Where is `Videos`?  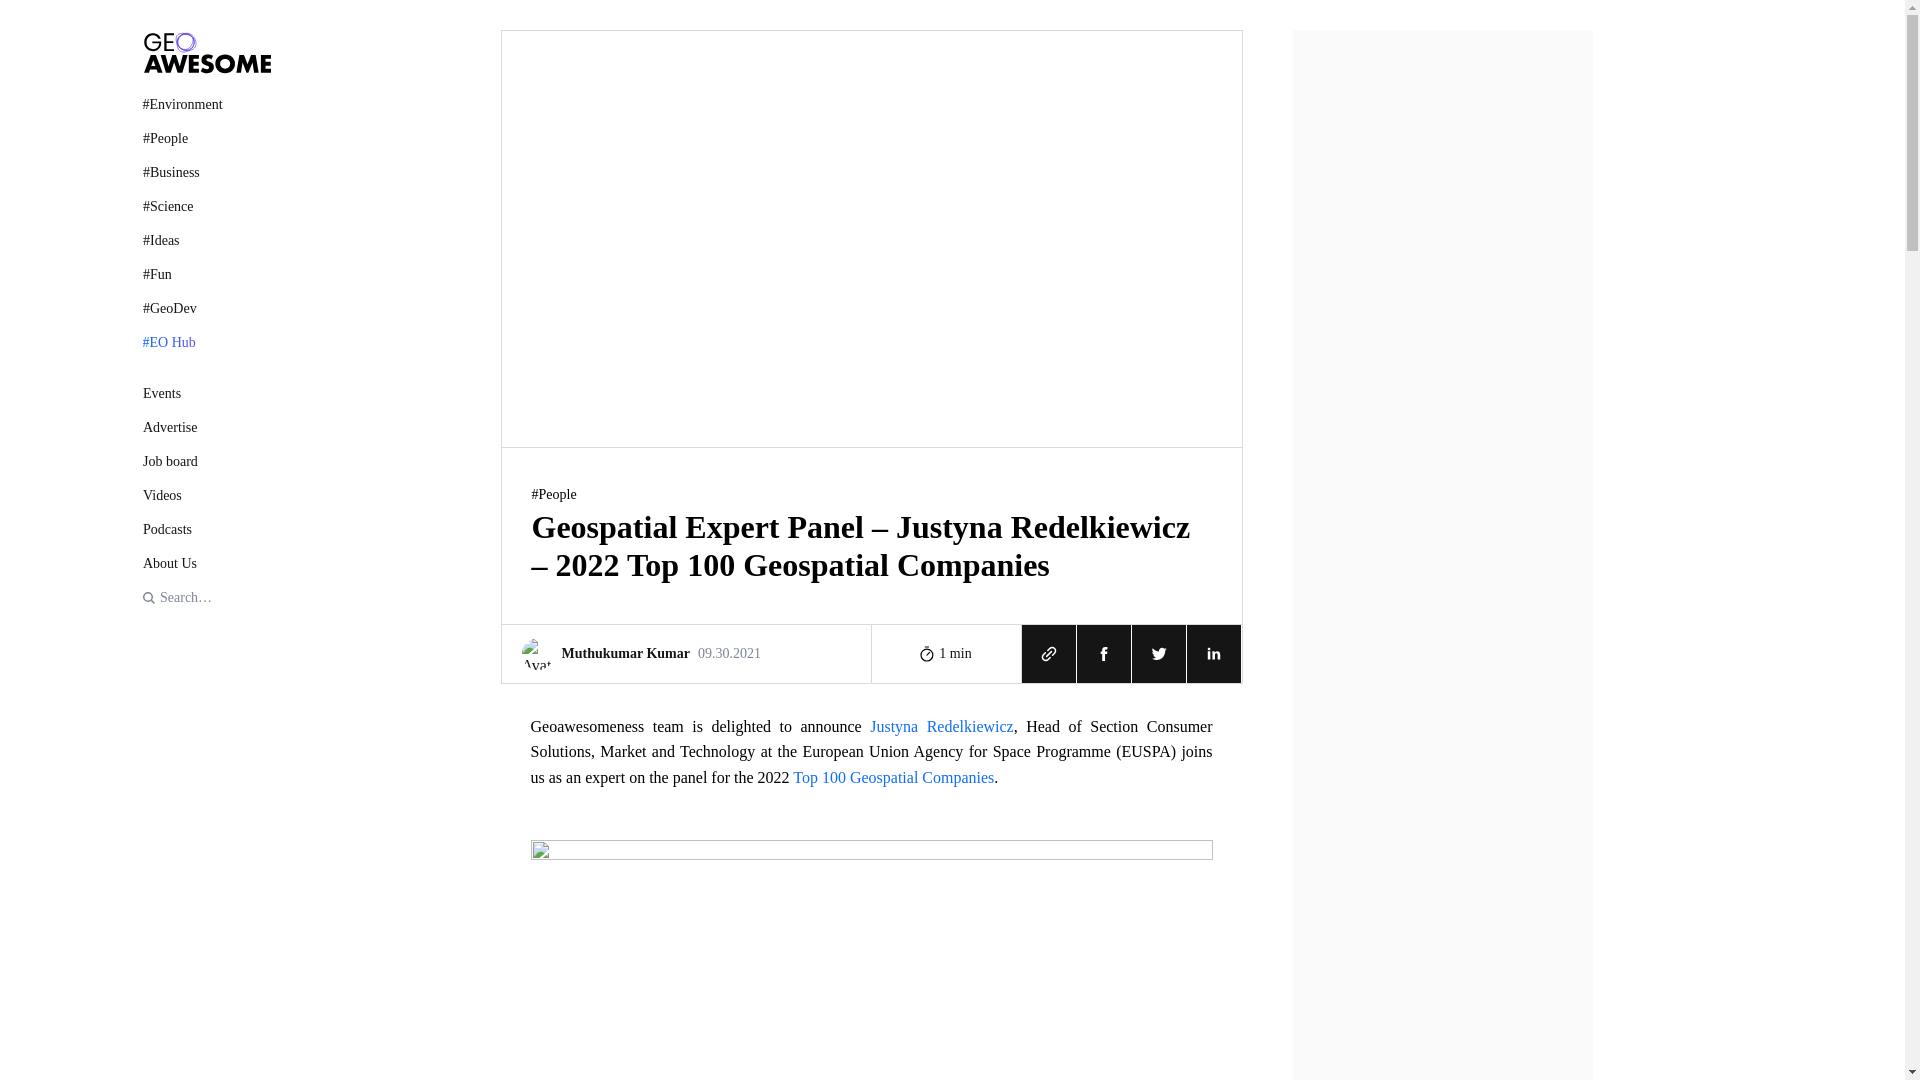 Videos is located at coordinates (206, 427).